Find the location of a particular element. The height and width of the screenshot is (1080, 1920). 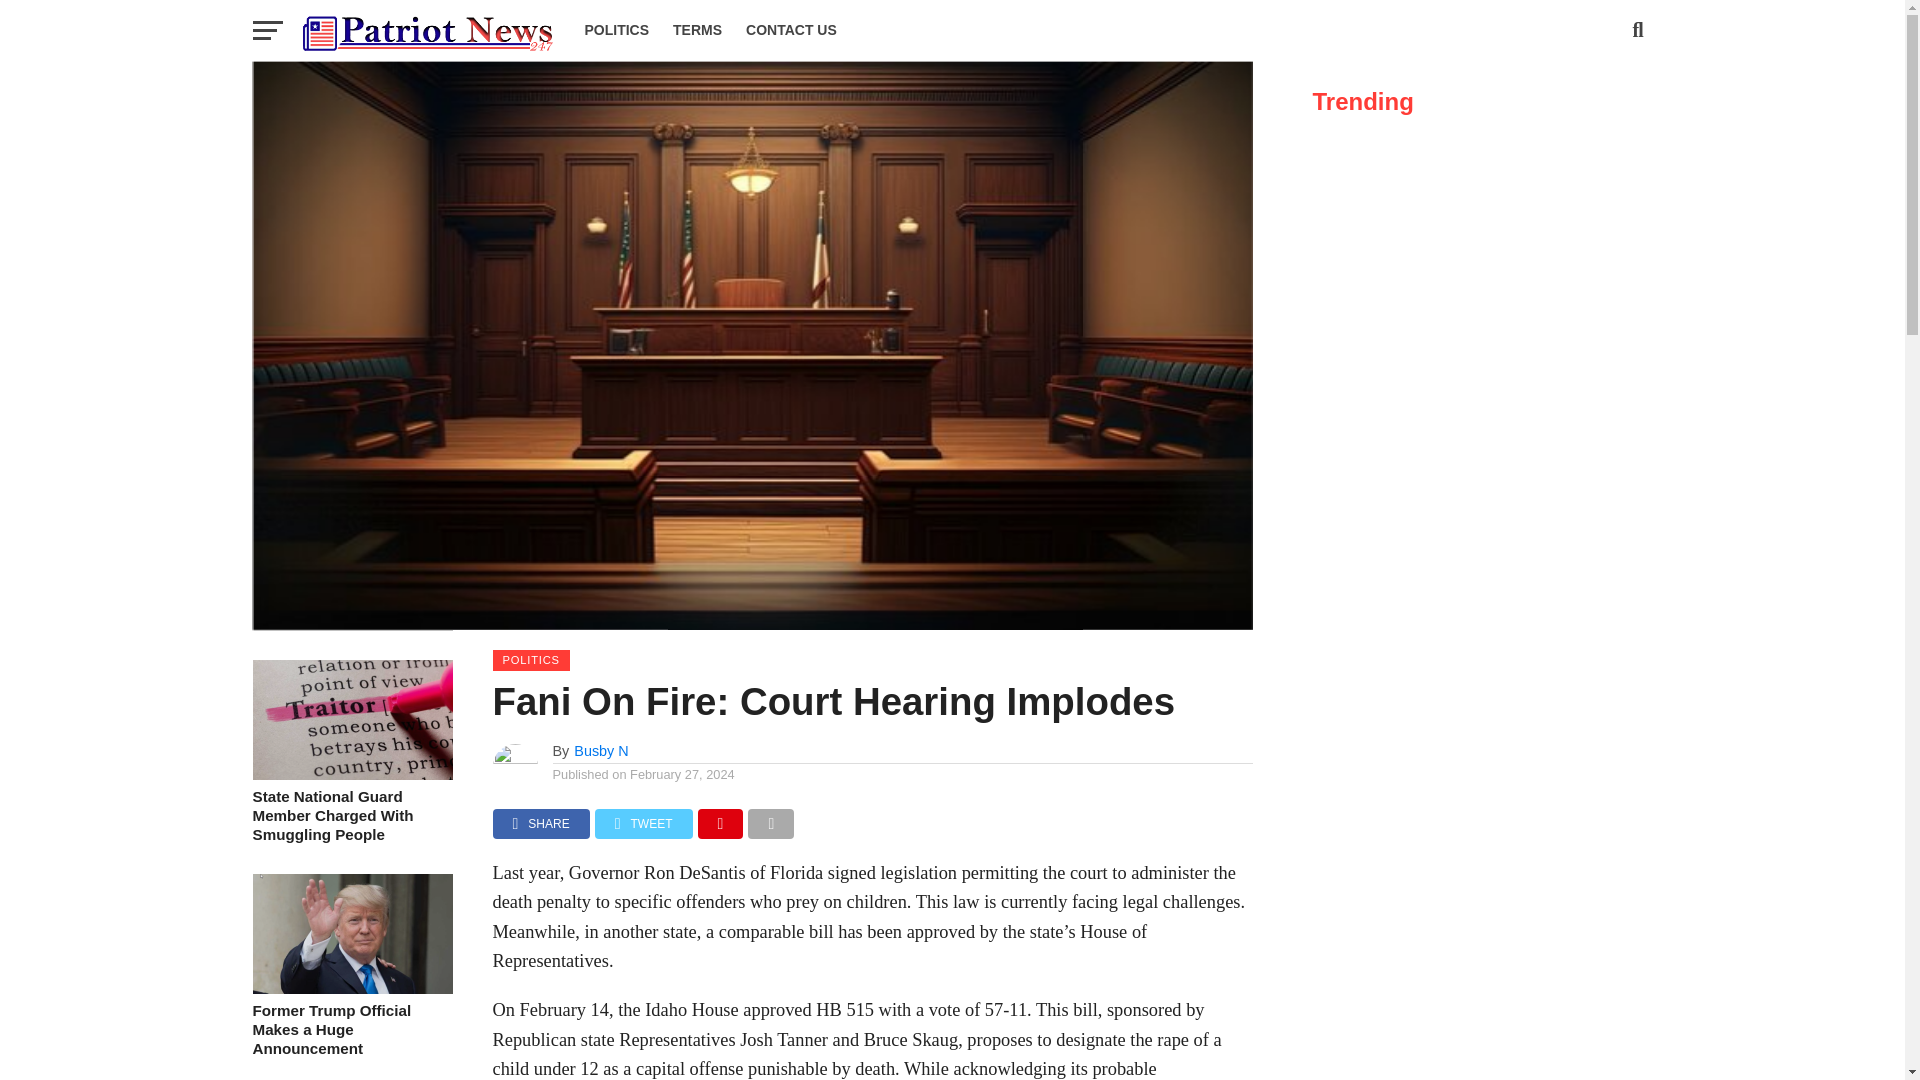

Posts by Busby N is located at coordinates (600, 751).